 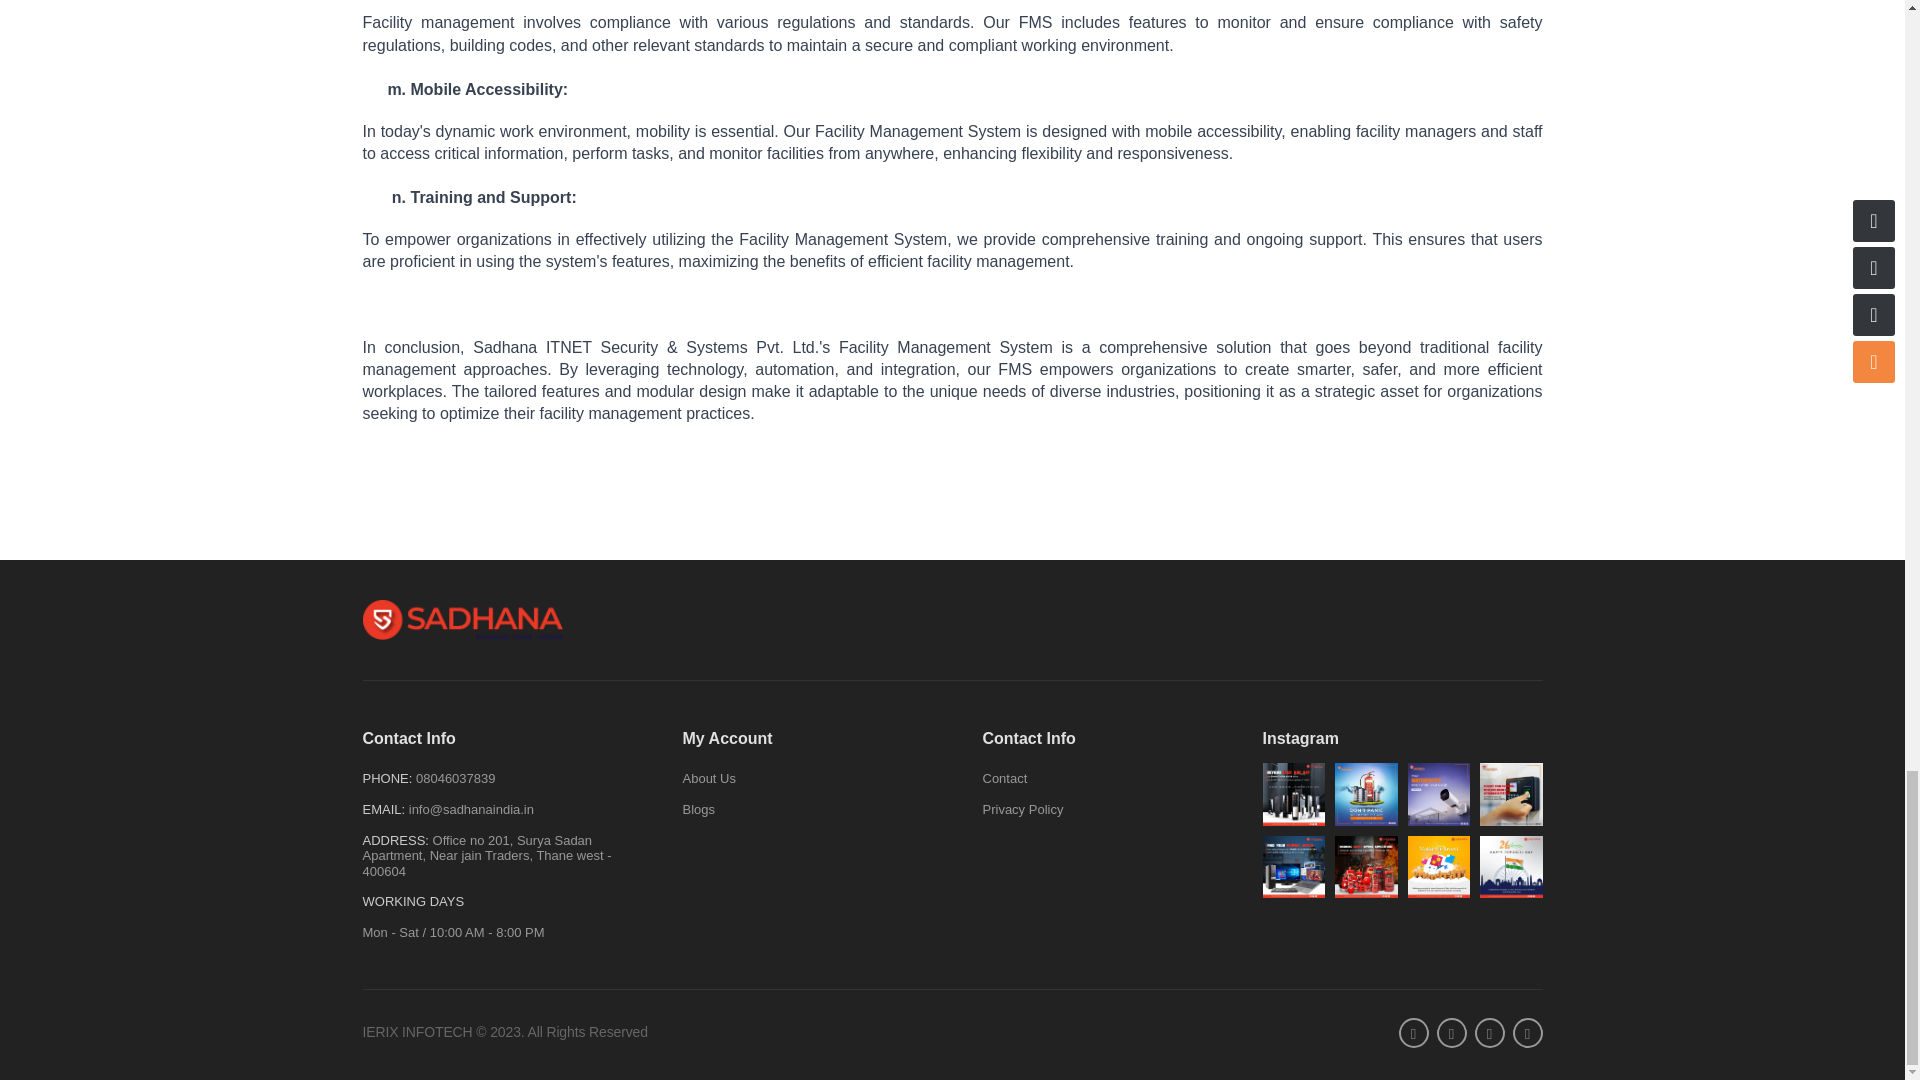 I want to click on instagram, so click(x=1488, y=1032).